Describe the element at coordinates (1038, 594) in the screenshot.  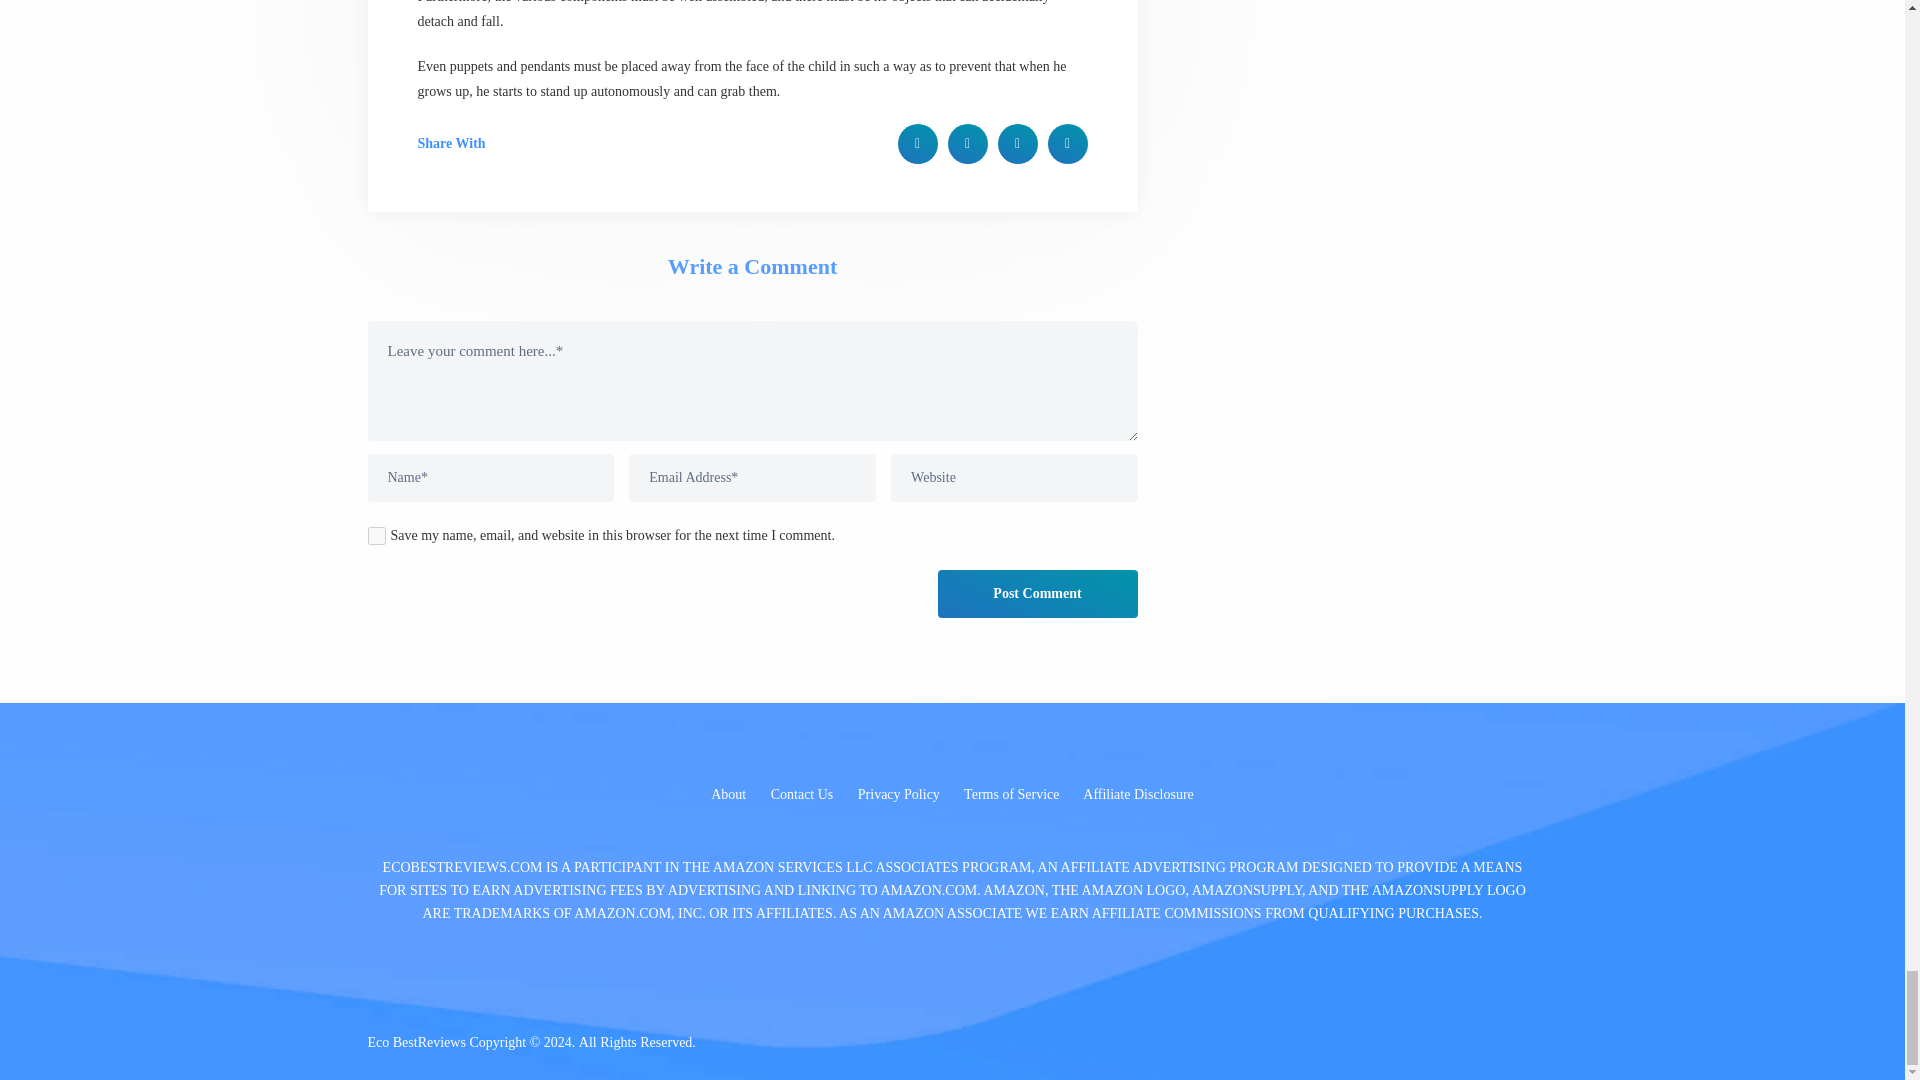
I see `Post Comment` at that location.